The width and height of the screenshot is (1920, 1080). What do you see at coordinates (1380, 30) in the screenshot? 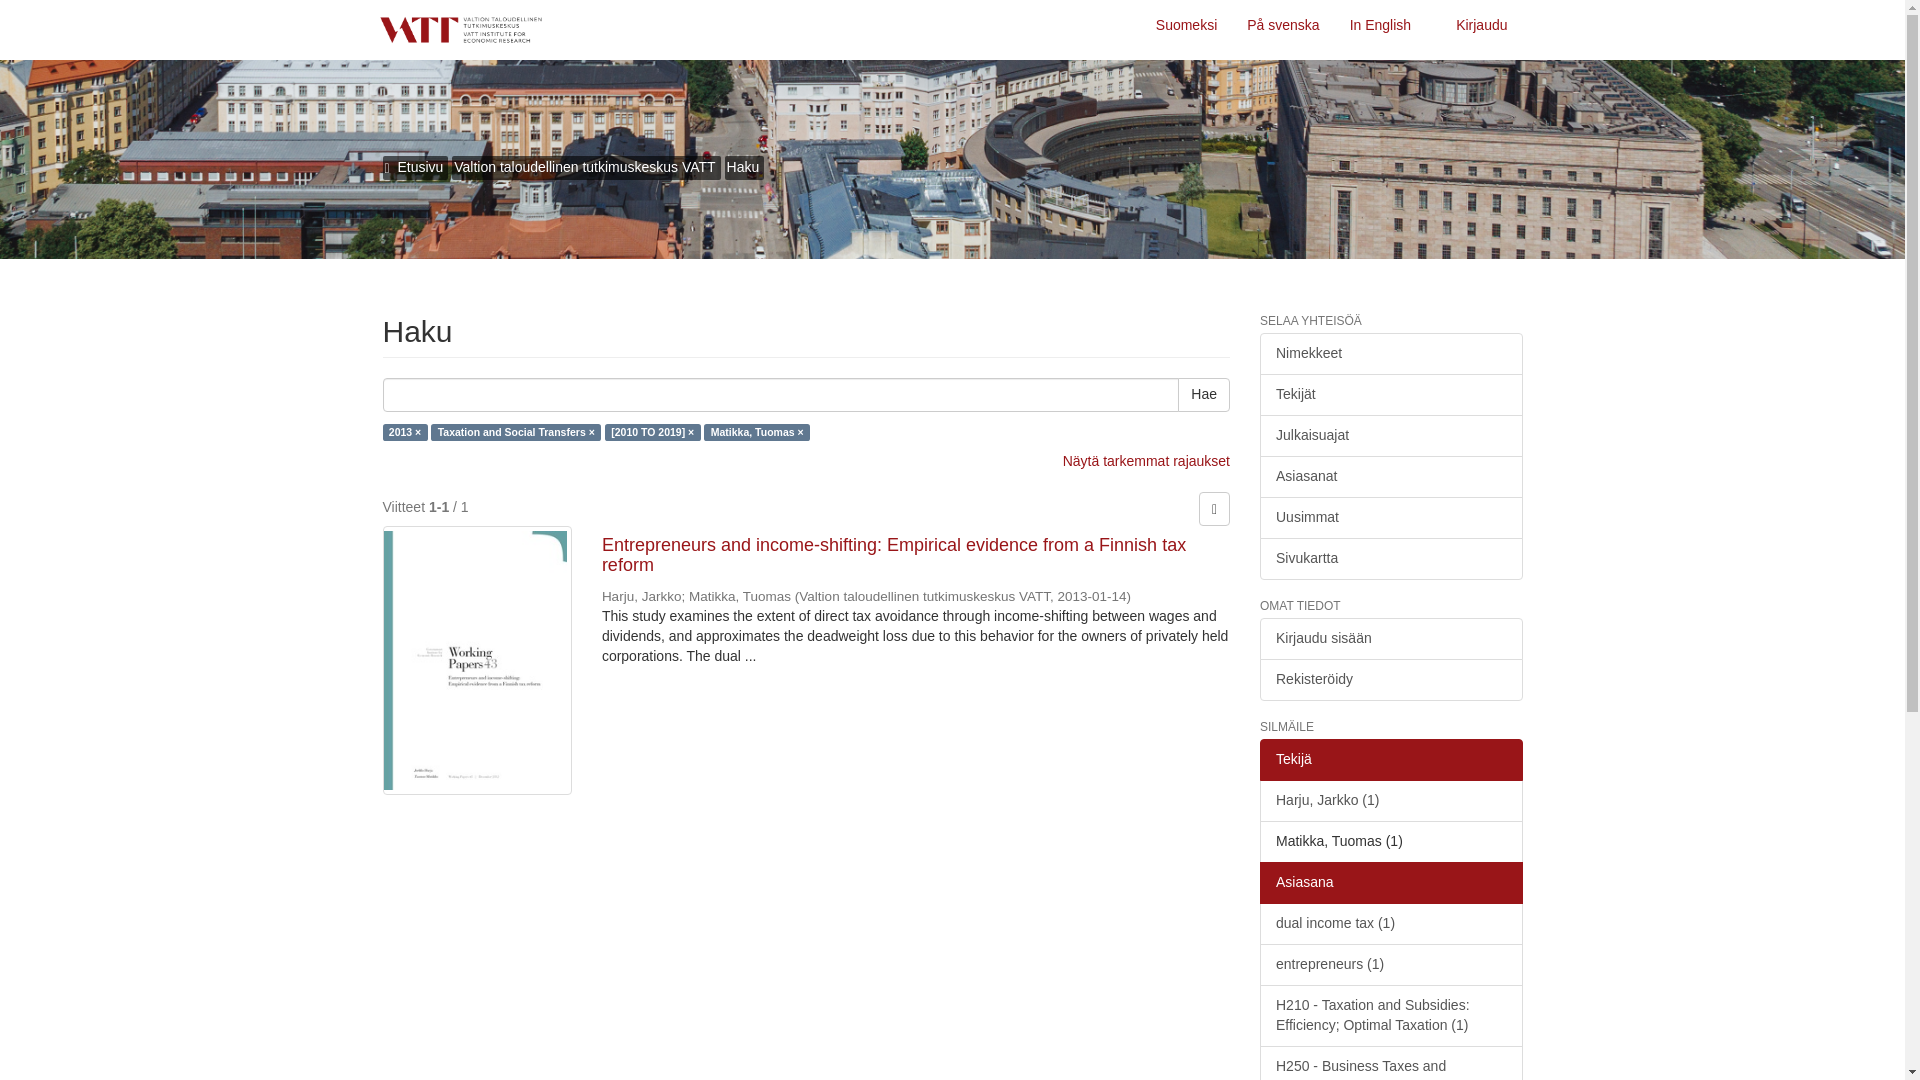
I see `In English` at bounding box center [1380, 30].